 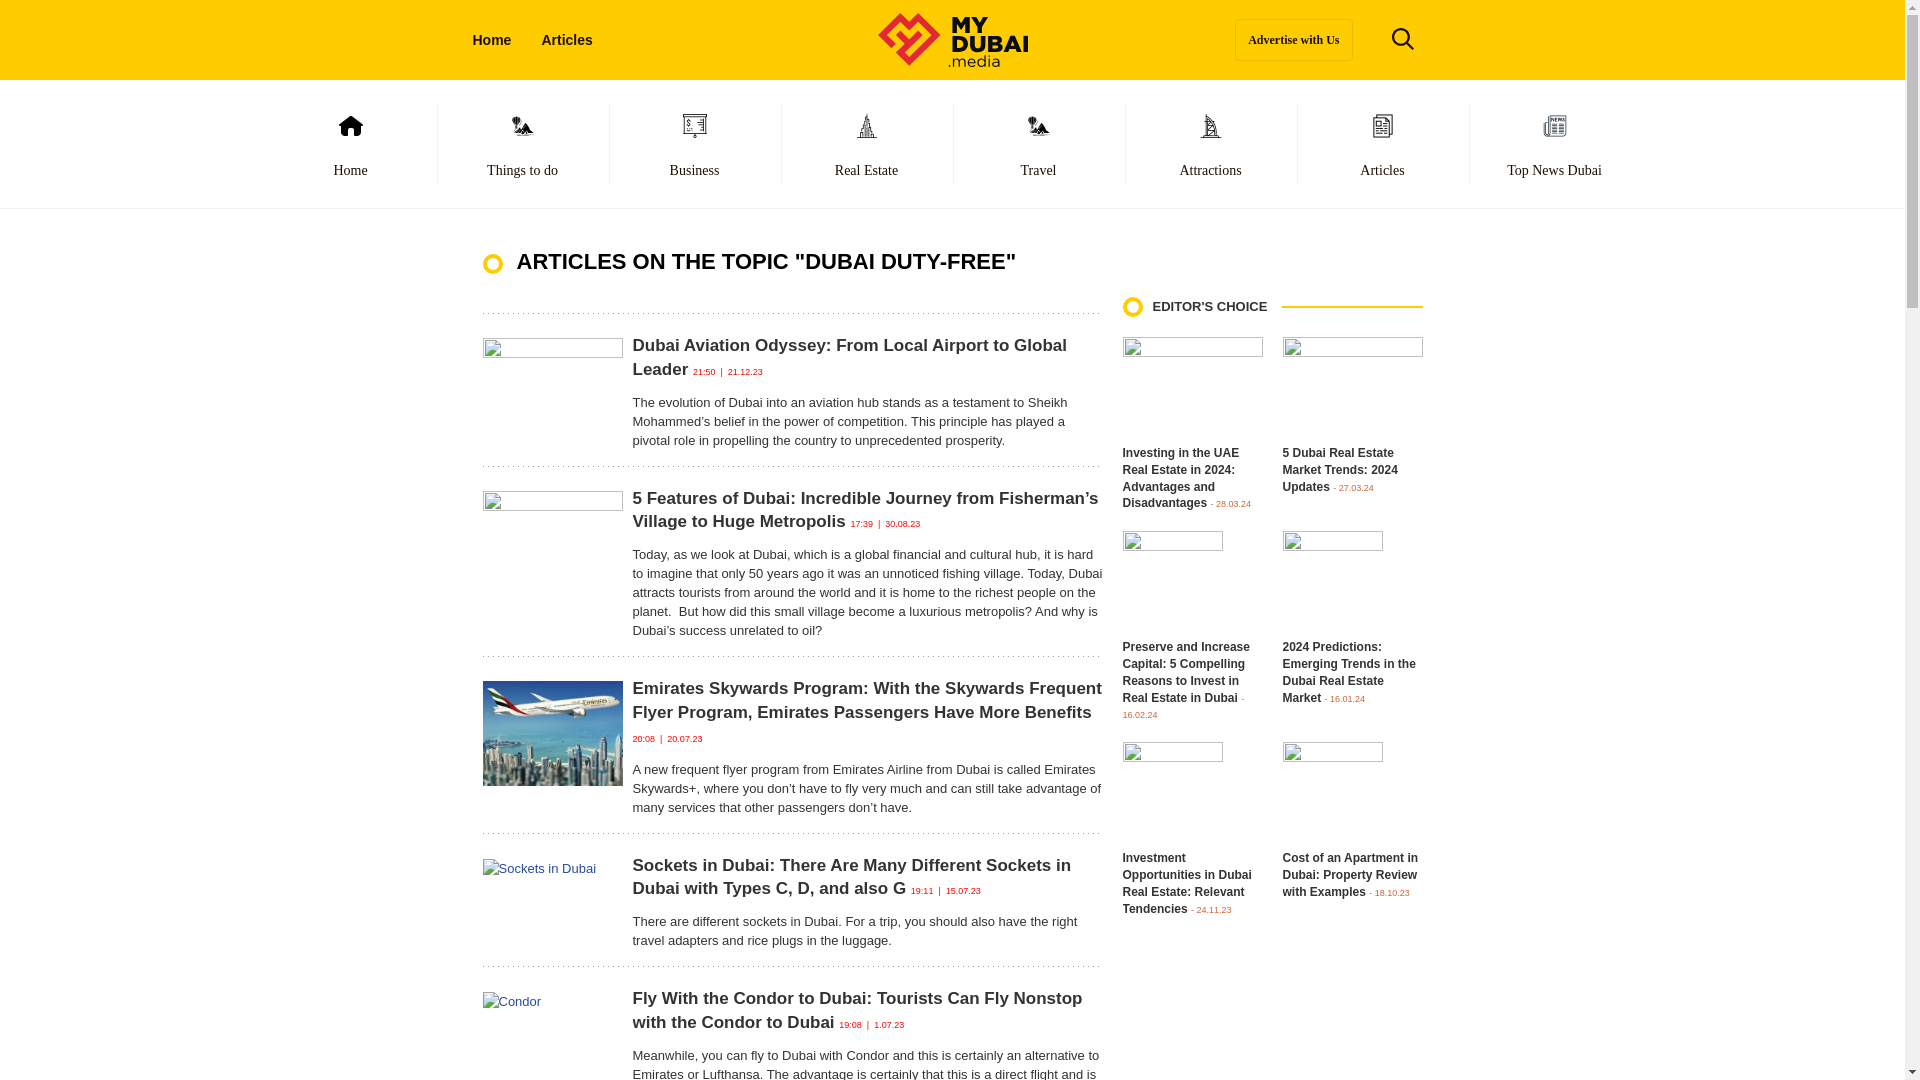 I want to click on Dubai Aviation Odyssey: From Local Airport to Global Leader, so click(x=849, y=358).